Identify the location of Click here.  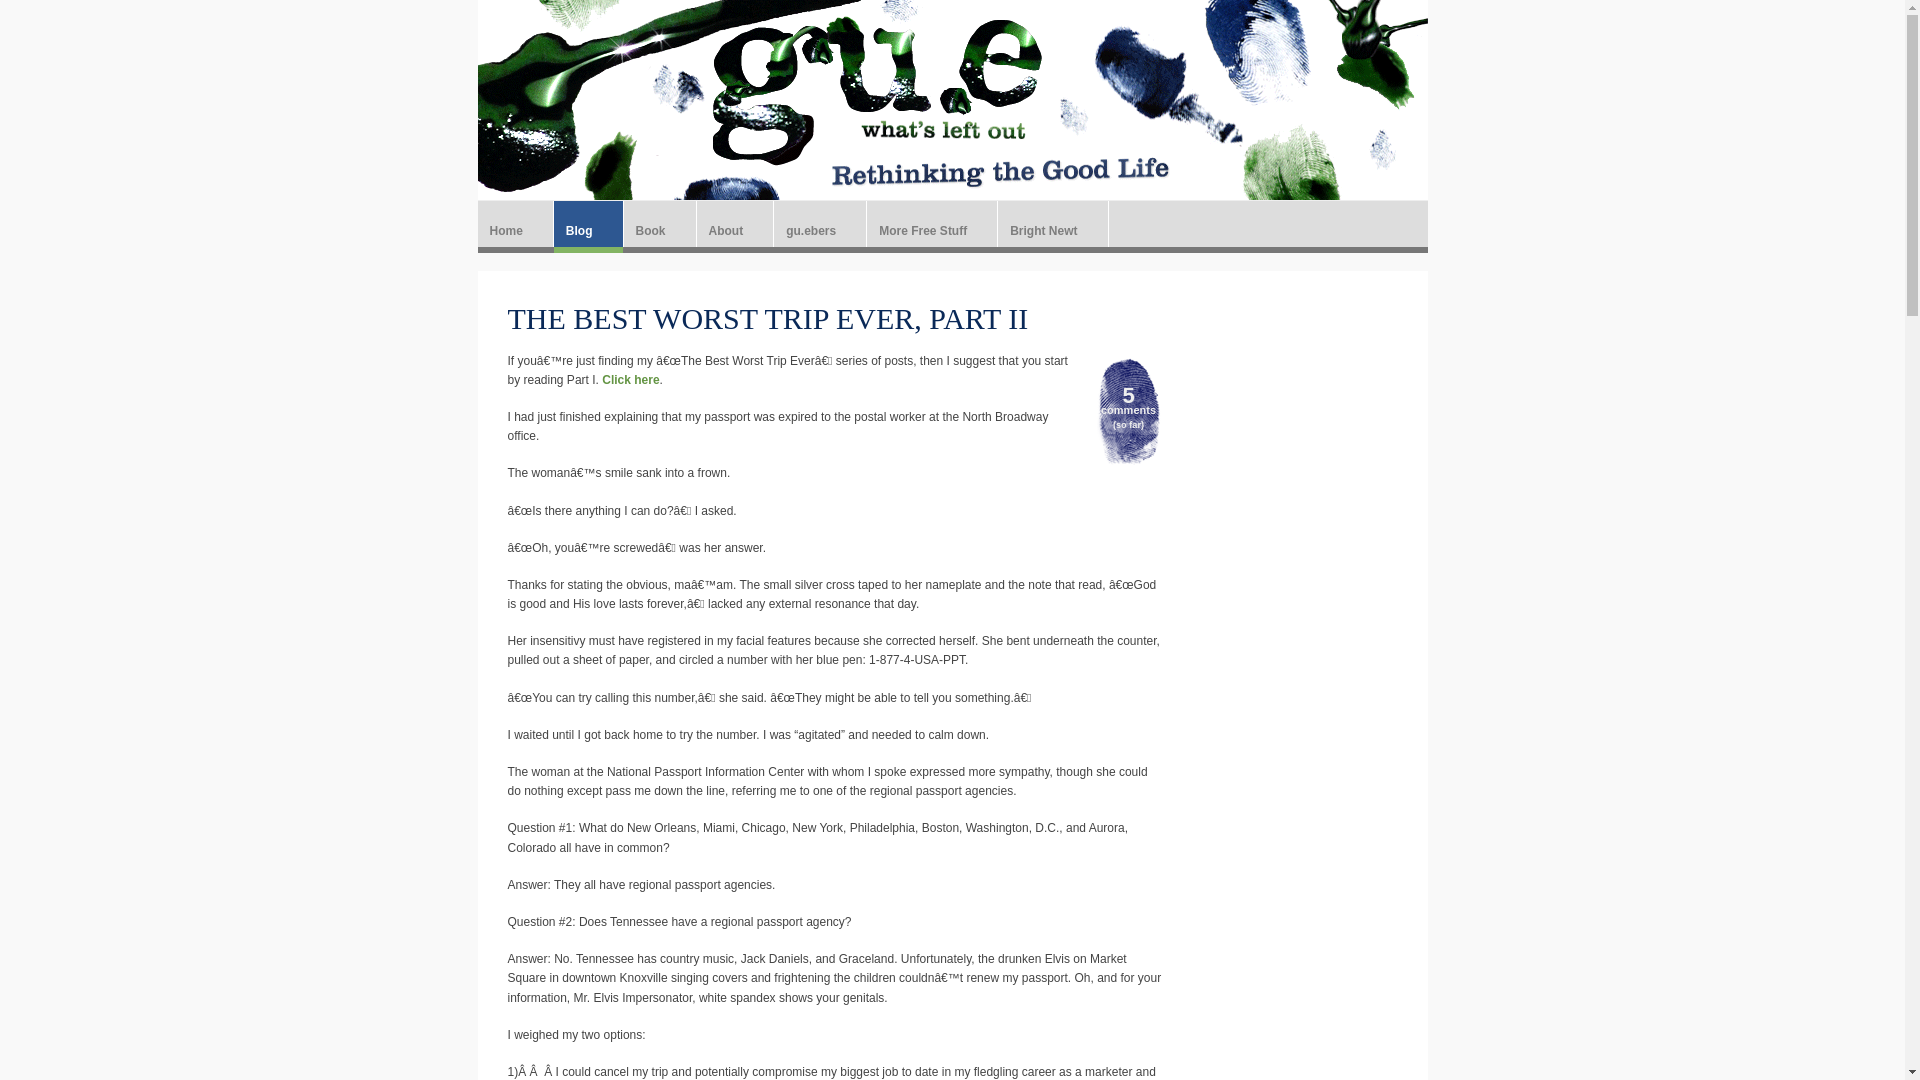
(630, 379).